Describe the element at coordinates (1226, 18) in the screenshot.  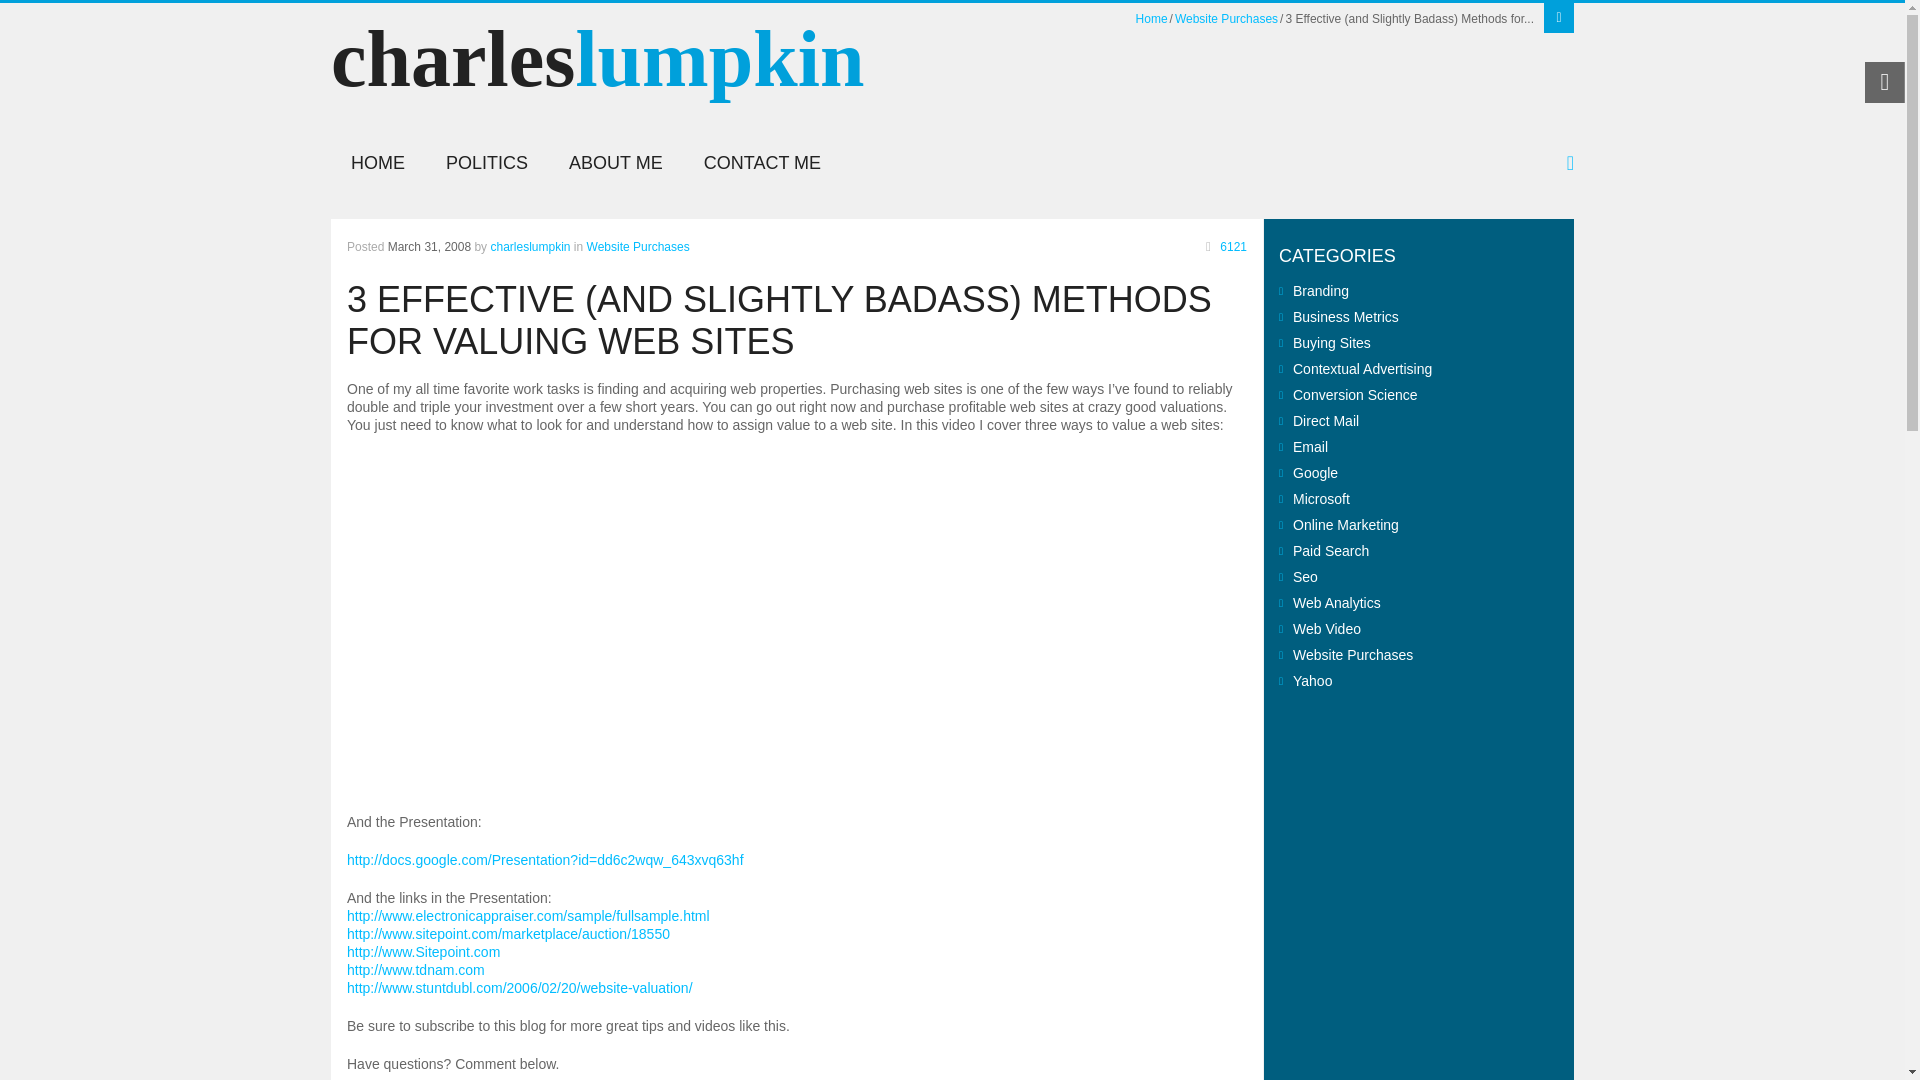
I see `Website Purchases` at that location.